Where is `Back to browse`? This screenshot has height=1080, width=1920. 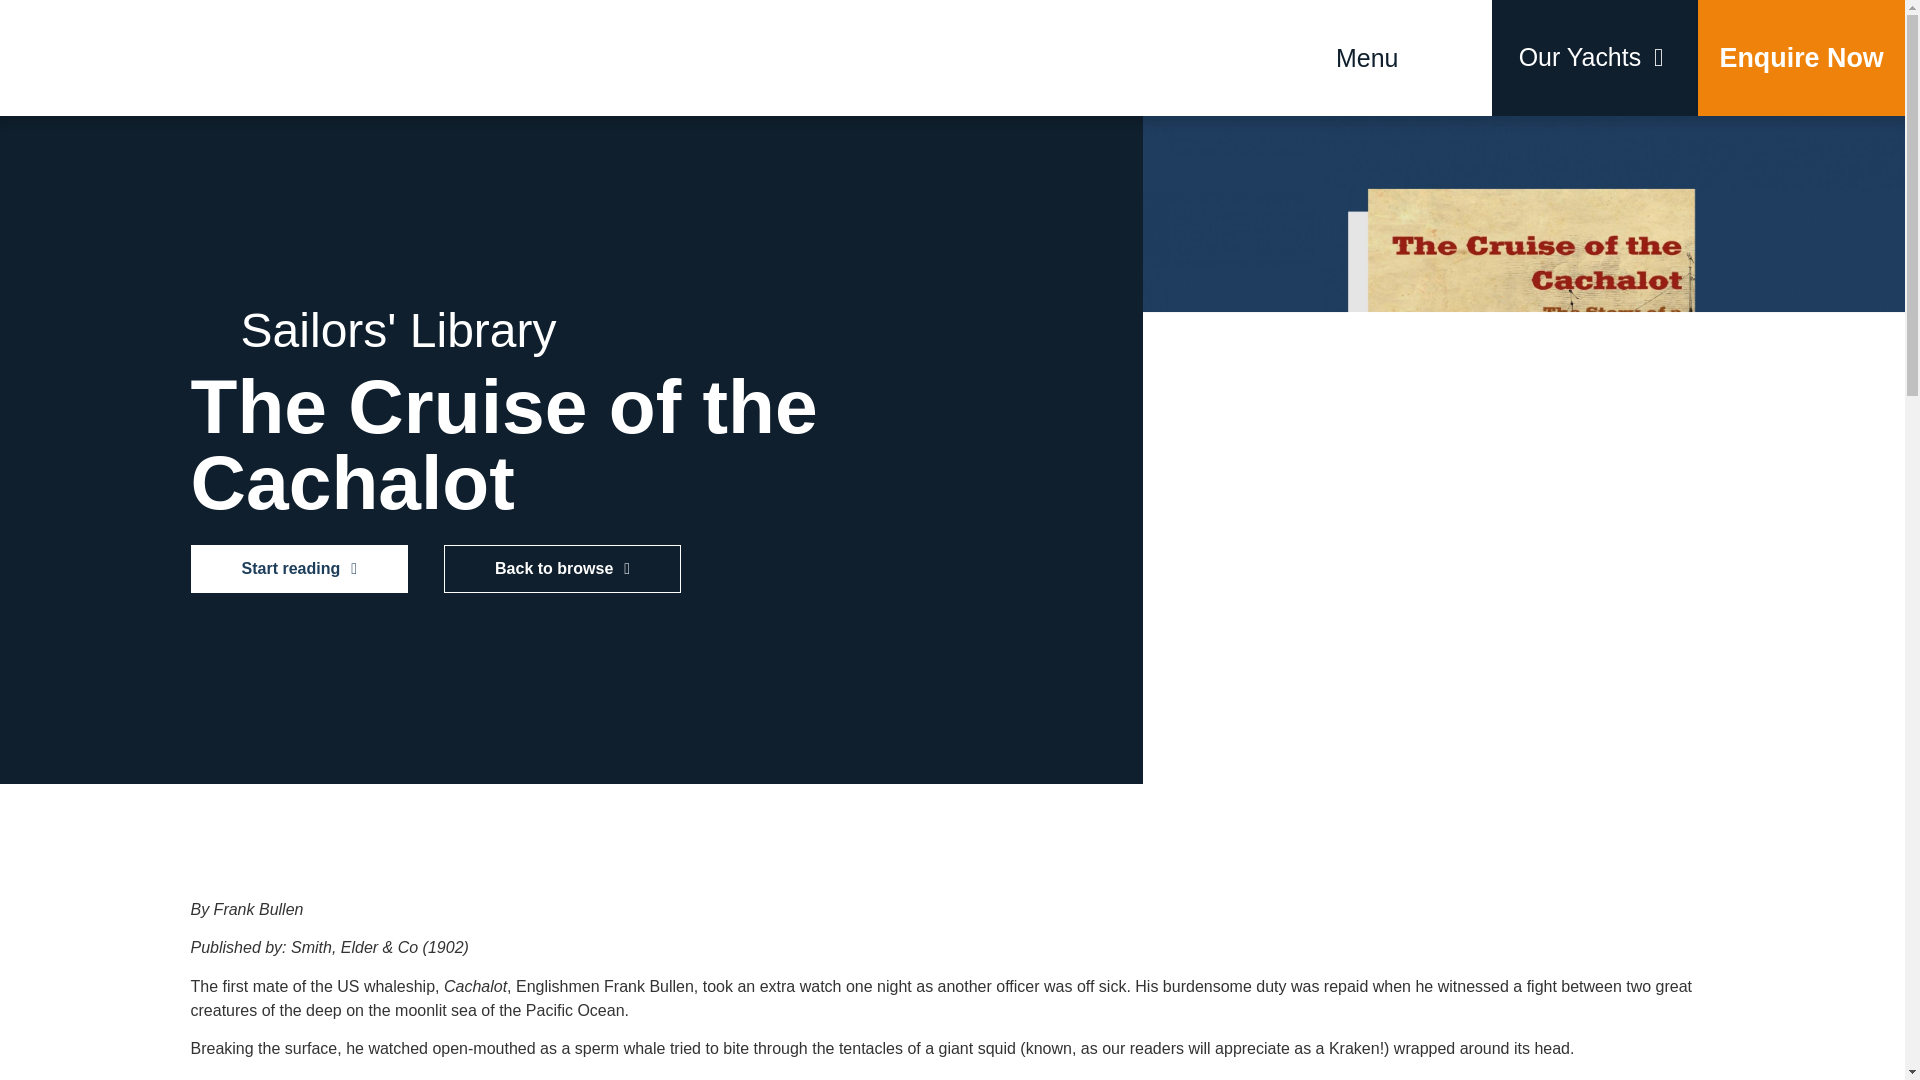
Back to browse is located at coordinates (562, 568).